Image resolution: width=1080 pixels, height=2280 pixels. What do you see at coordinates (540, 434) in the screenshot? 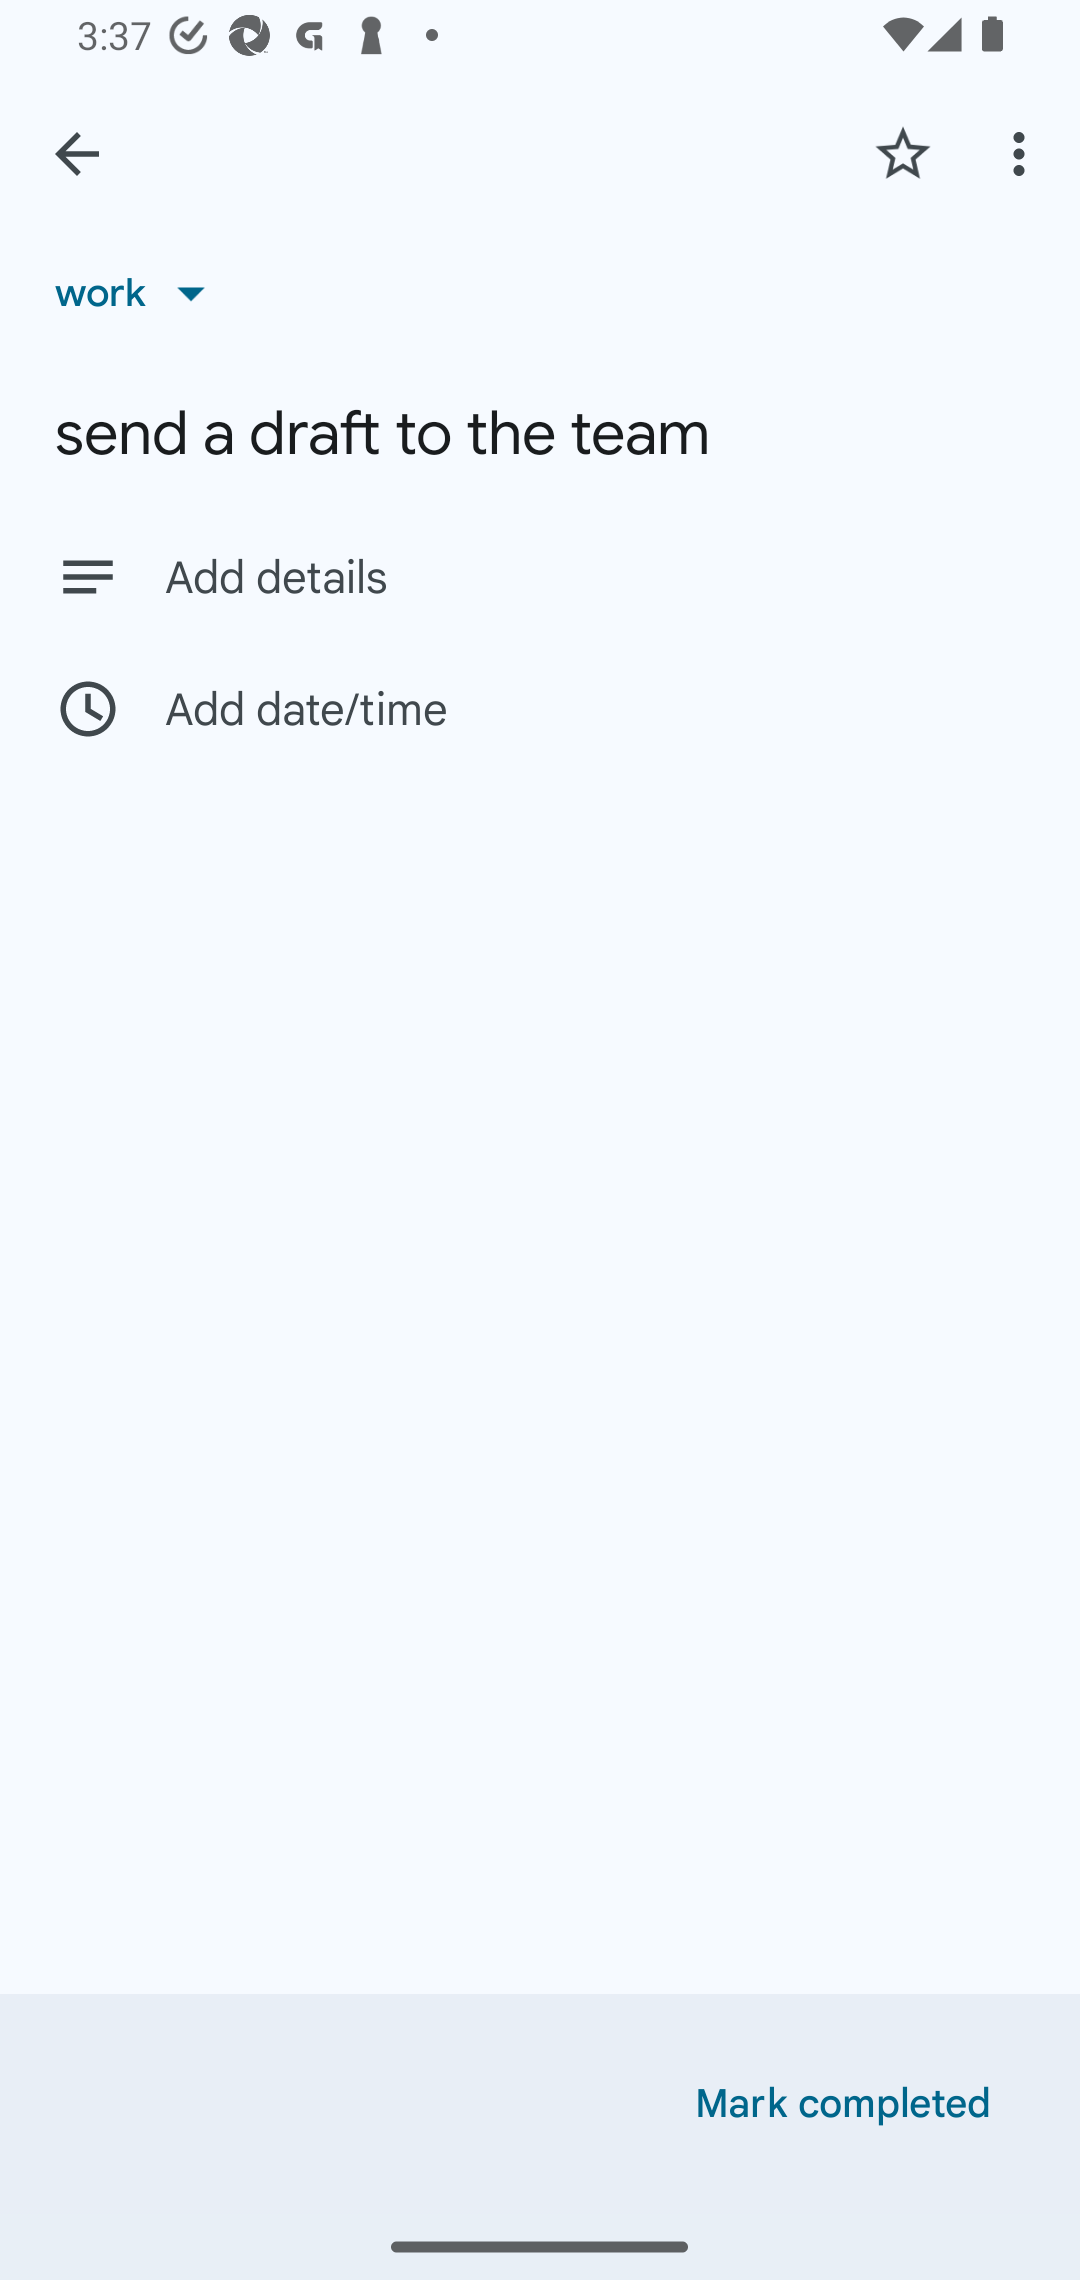
I see `send a draft to the team` at bounding box center [540, 434].